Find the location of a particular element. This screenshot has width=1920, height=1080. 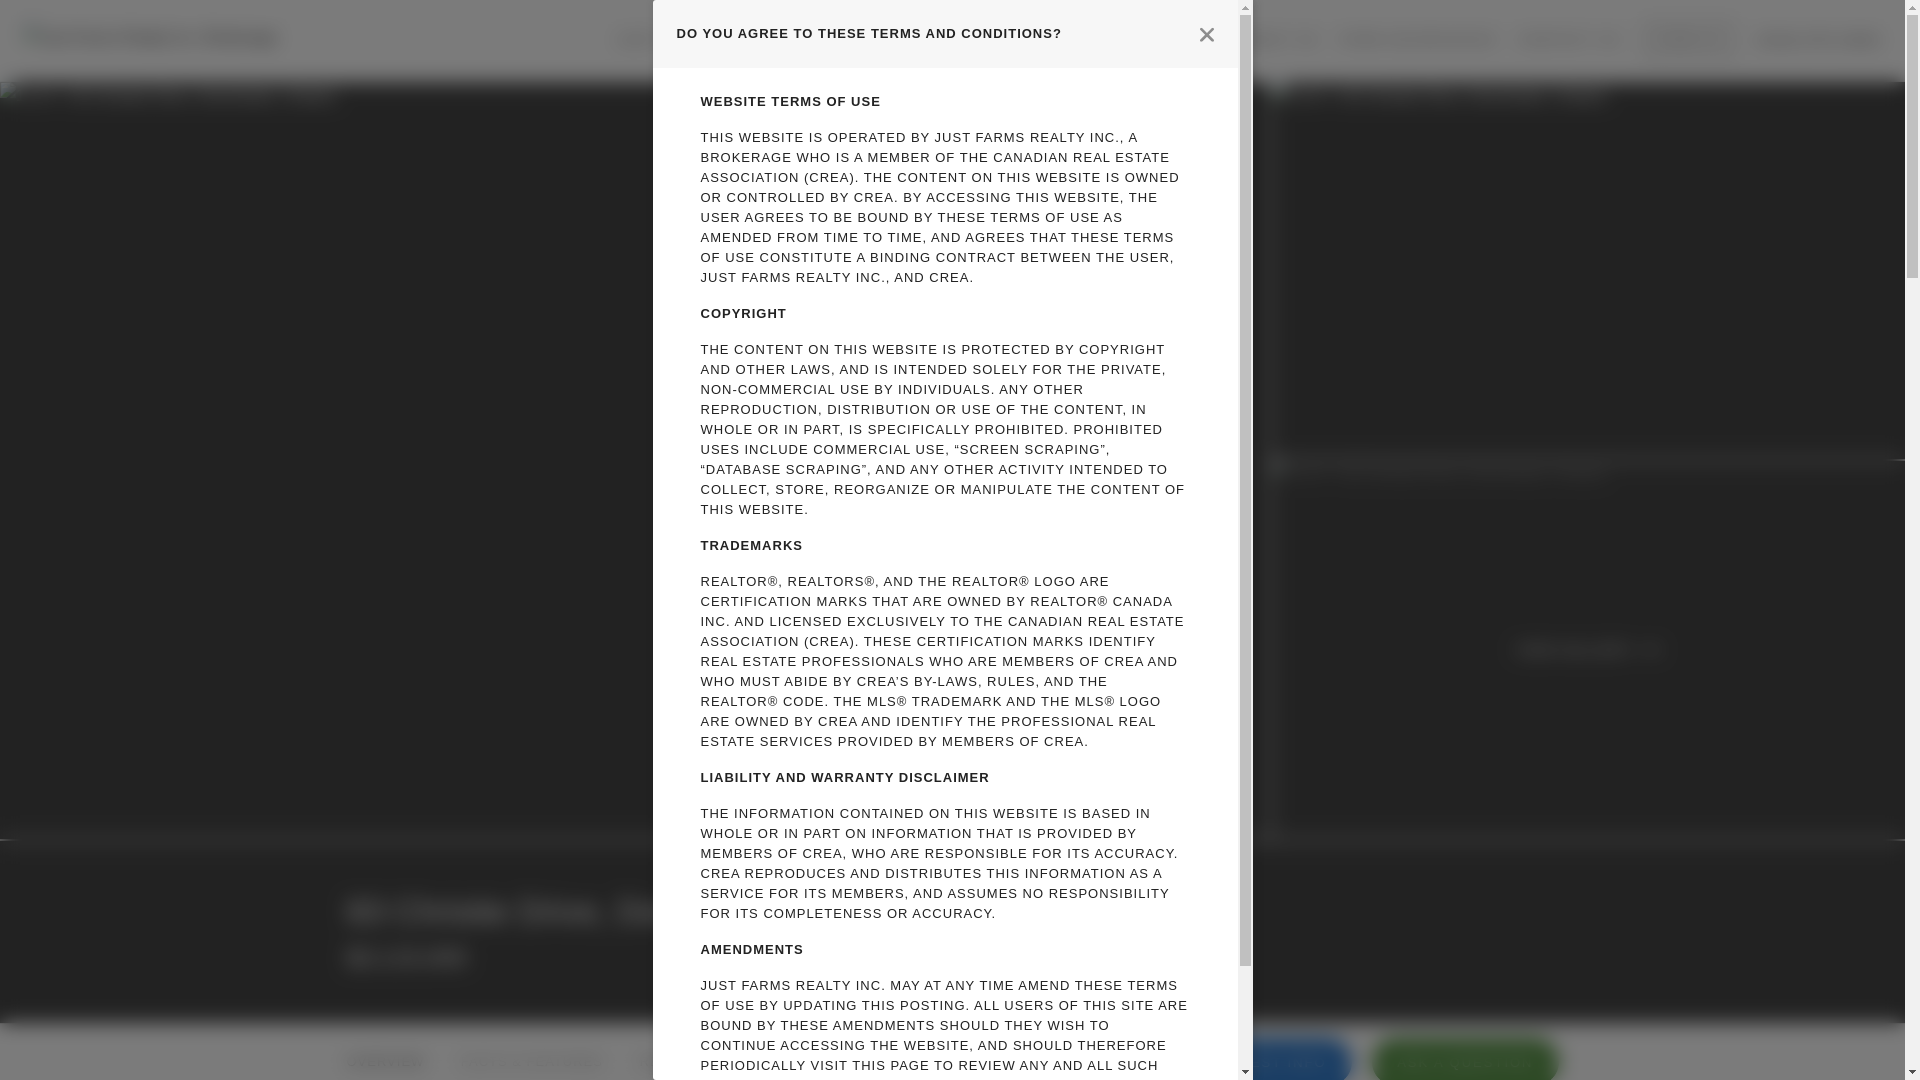

SOIL MAPS is located at coordinates (1172, 40).